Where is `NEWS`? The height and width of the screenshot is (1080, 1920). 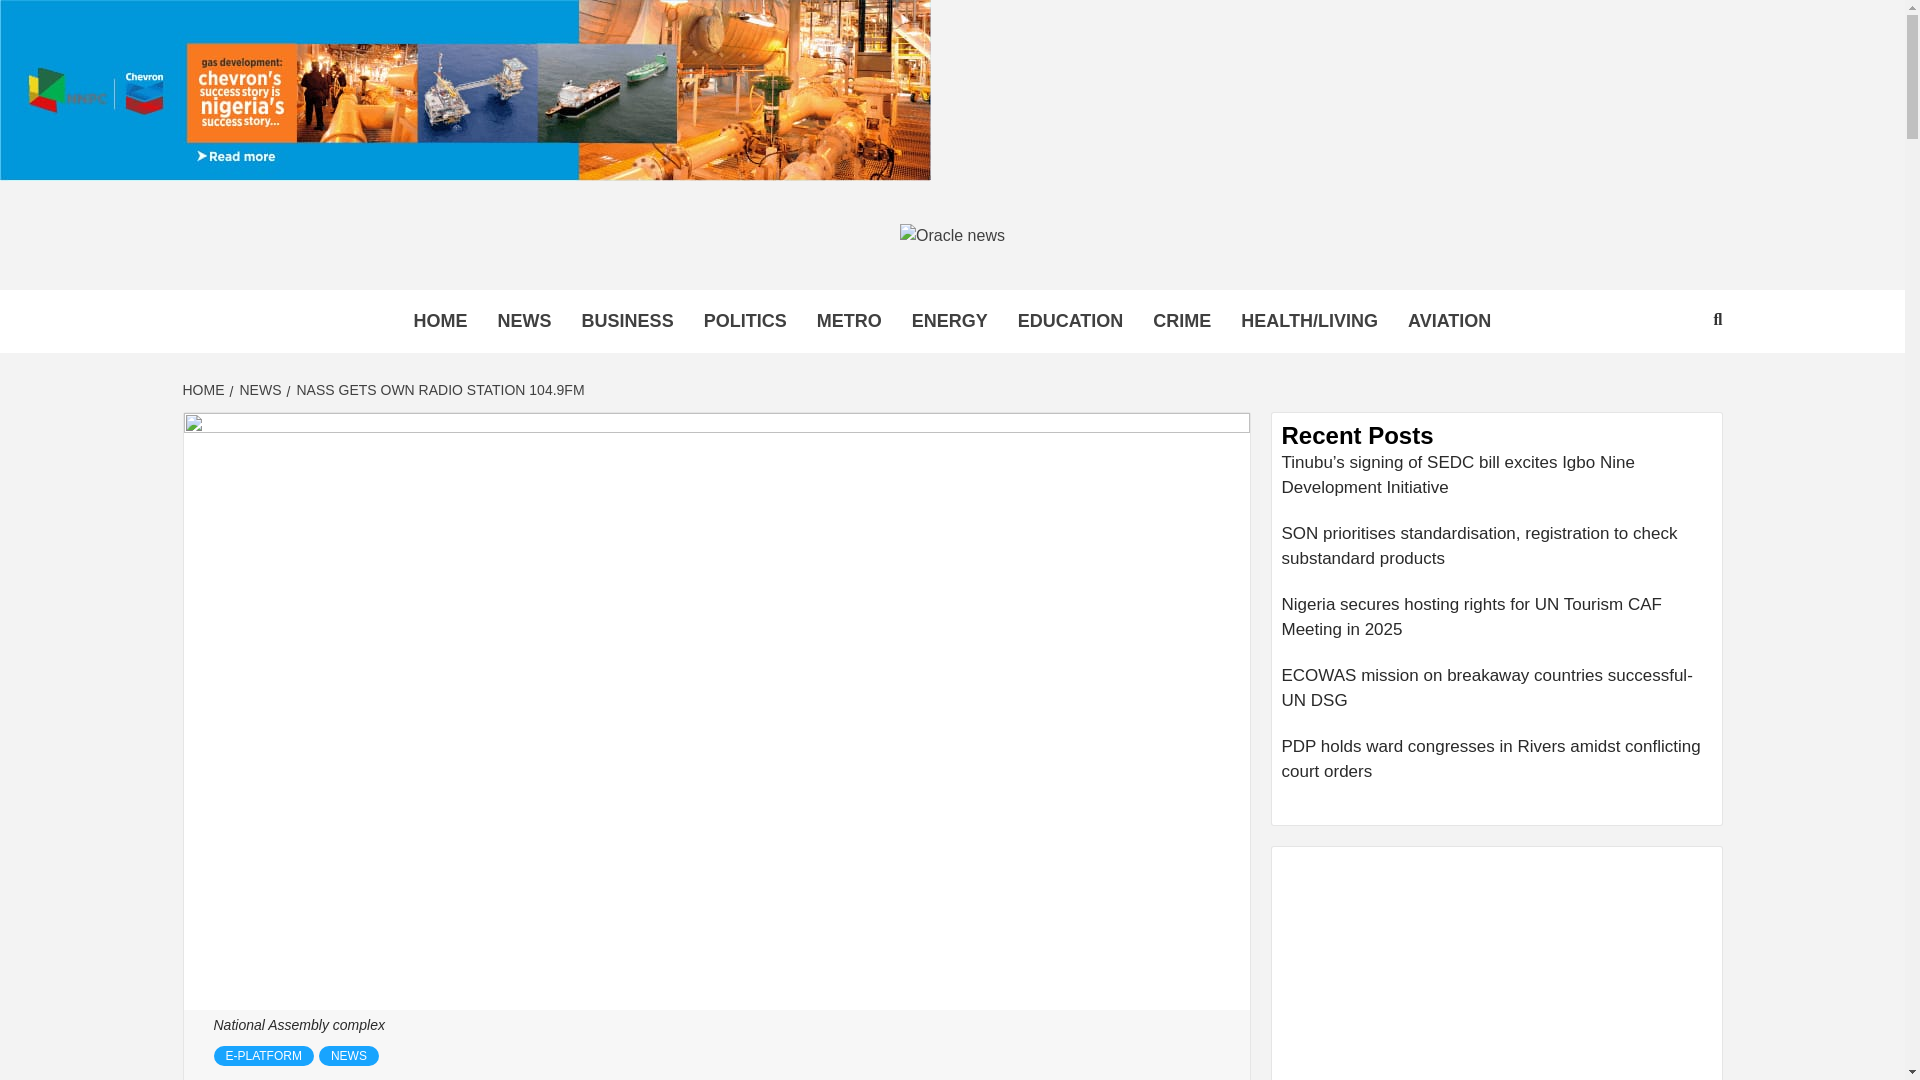 NEWS is located at coordinates (348, 1056).